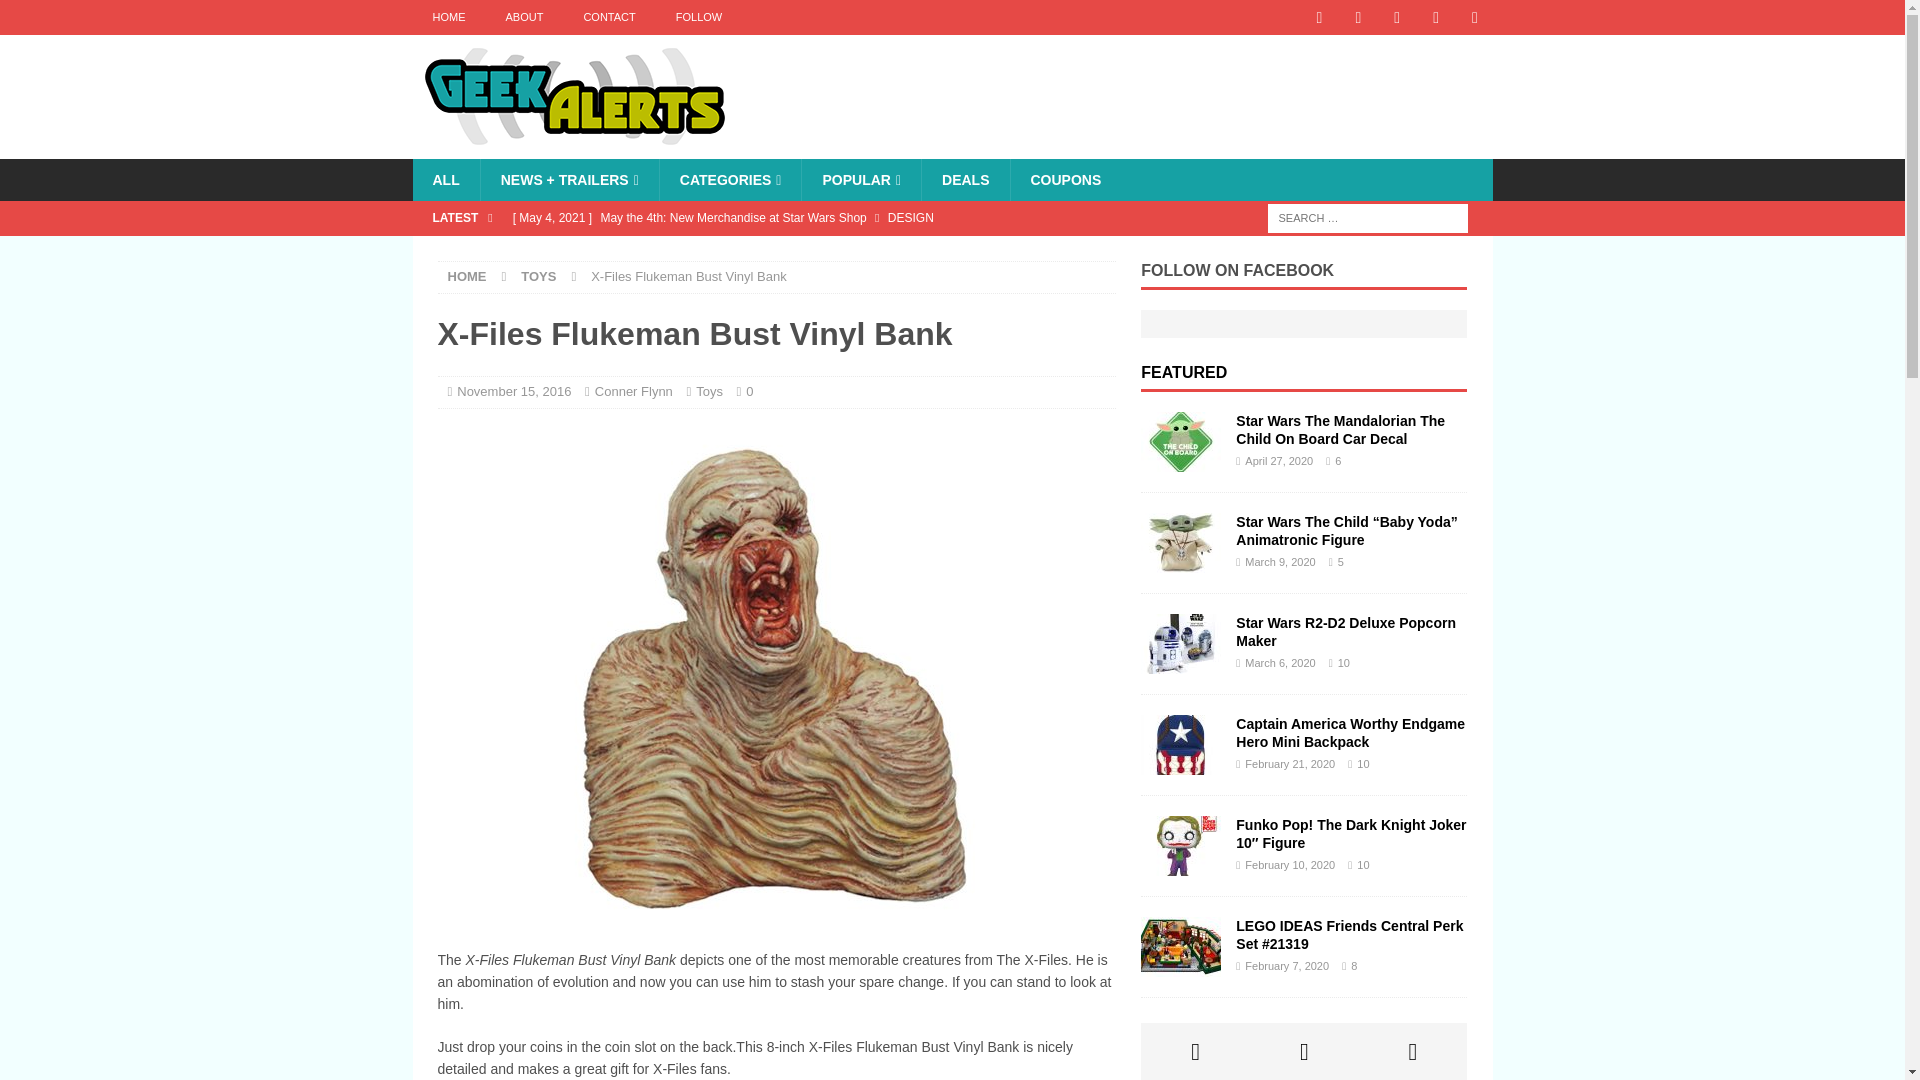 The width and height of the screenshot is (1920, 1080). What do you see at coordinates (808, 252) in the screenshot?
I see `Rick and Morty Get Shwifty Bluetooth Speaker` at bounding box center [808, 252].